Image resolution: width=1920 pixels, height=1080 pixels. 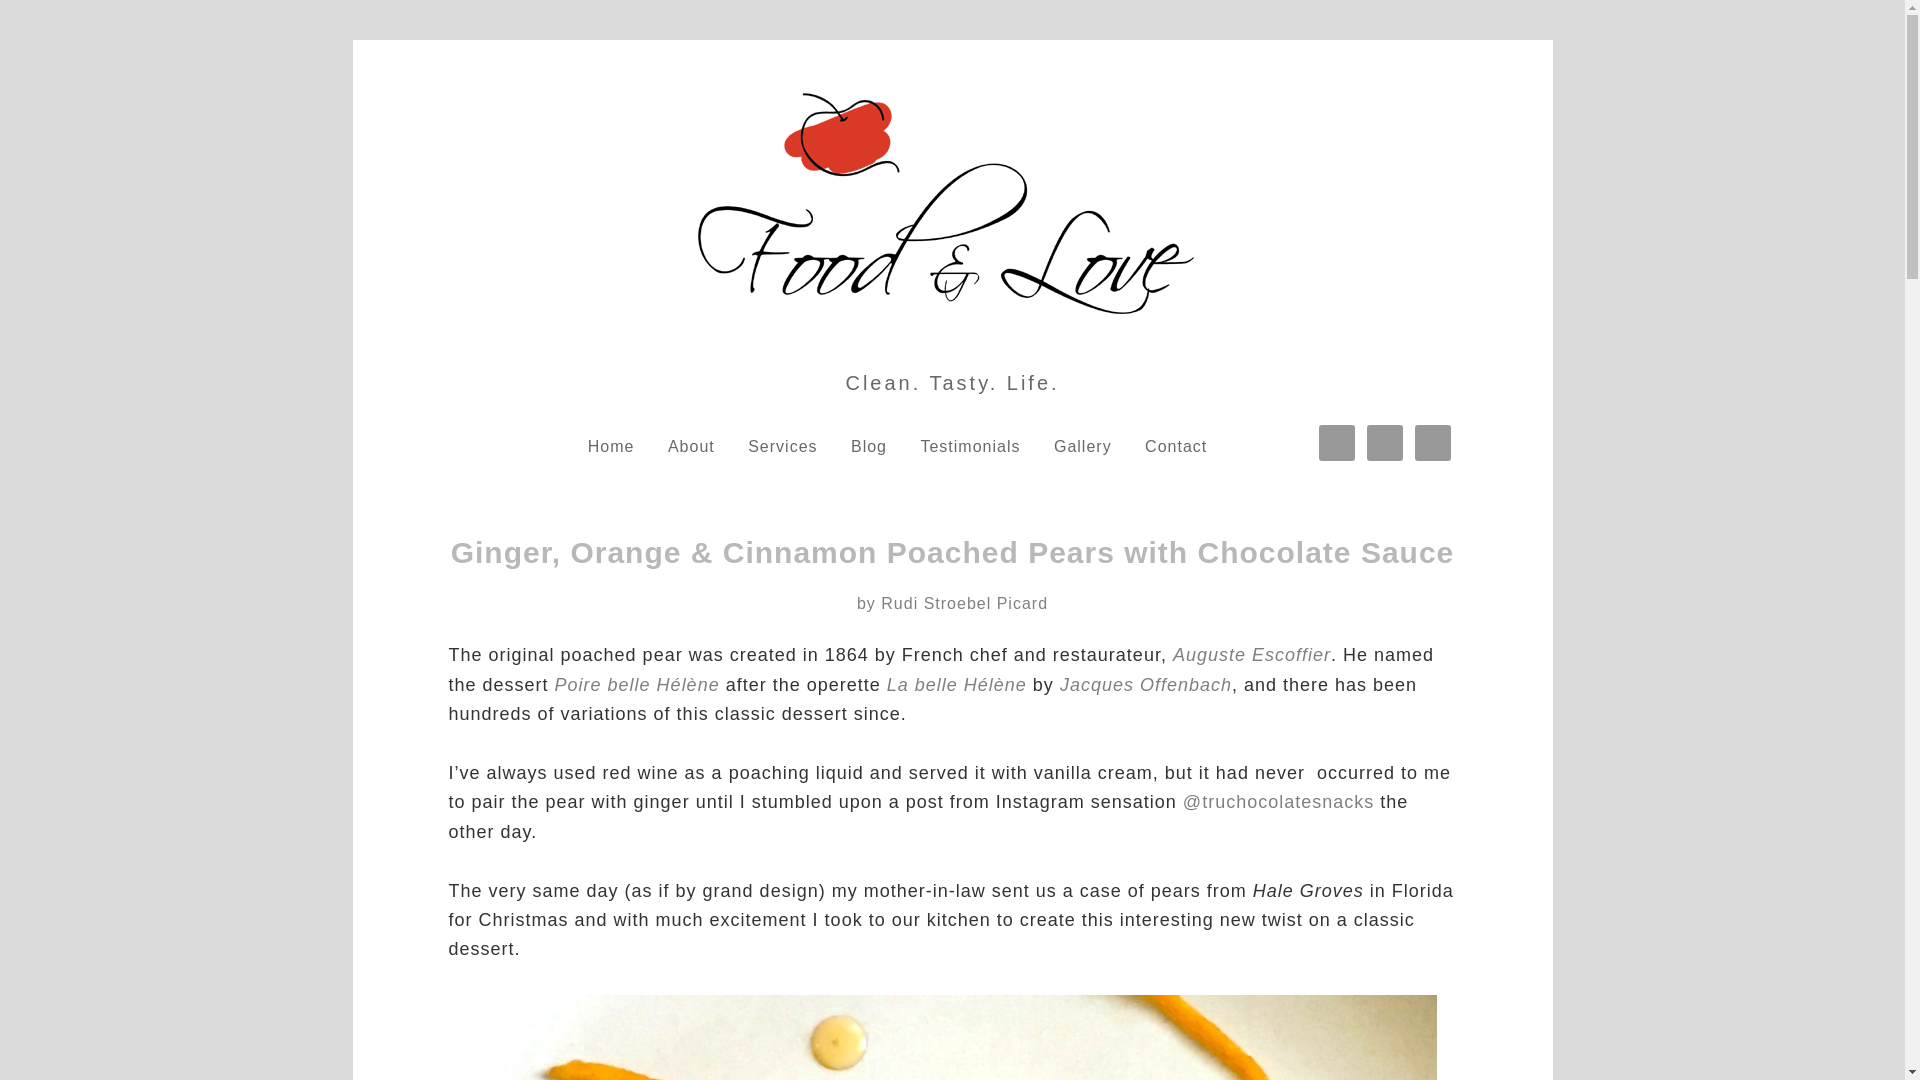 I want to click on Auguste Escoffier, so click(x=1252, y=654).